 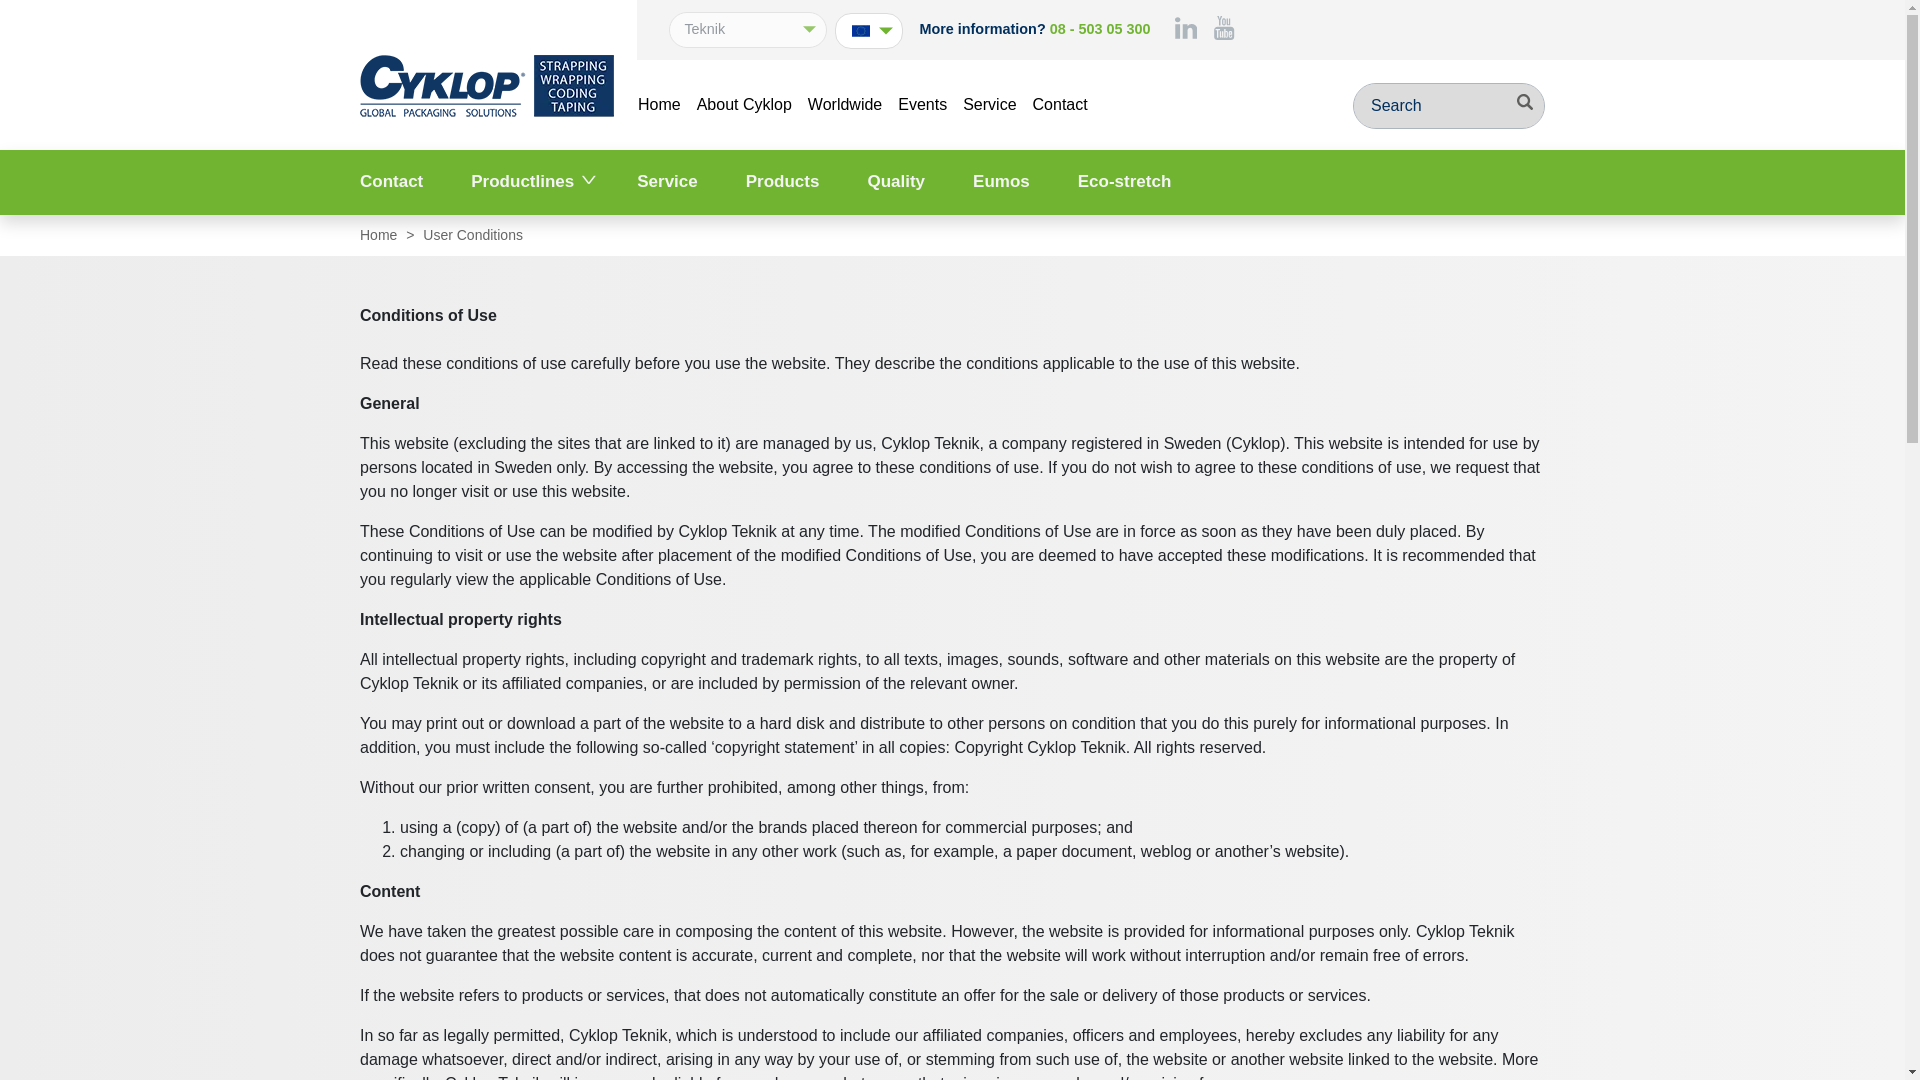 I want to click on Eco-stretch, so click(x=1124, y=181).